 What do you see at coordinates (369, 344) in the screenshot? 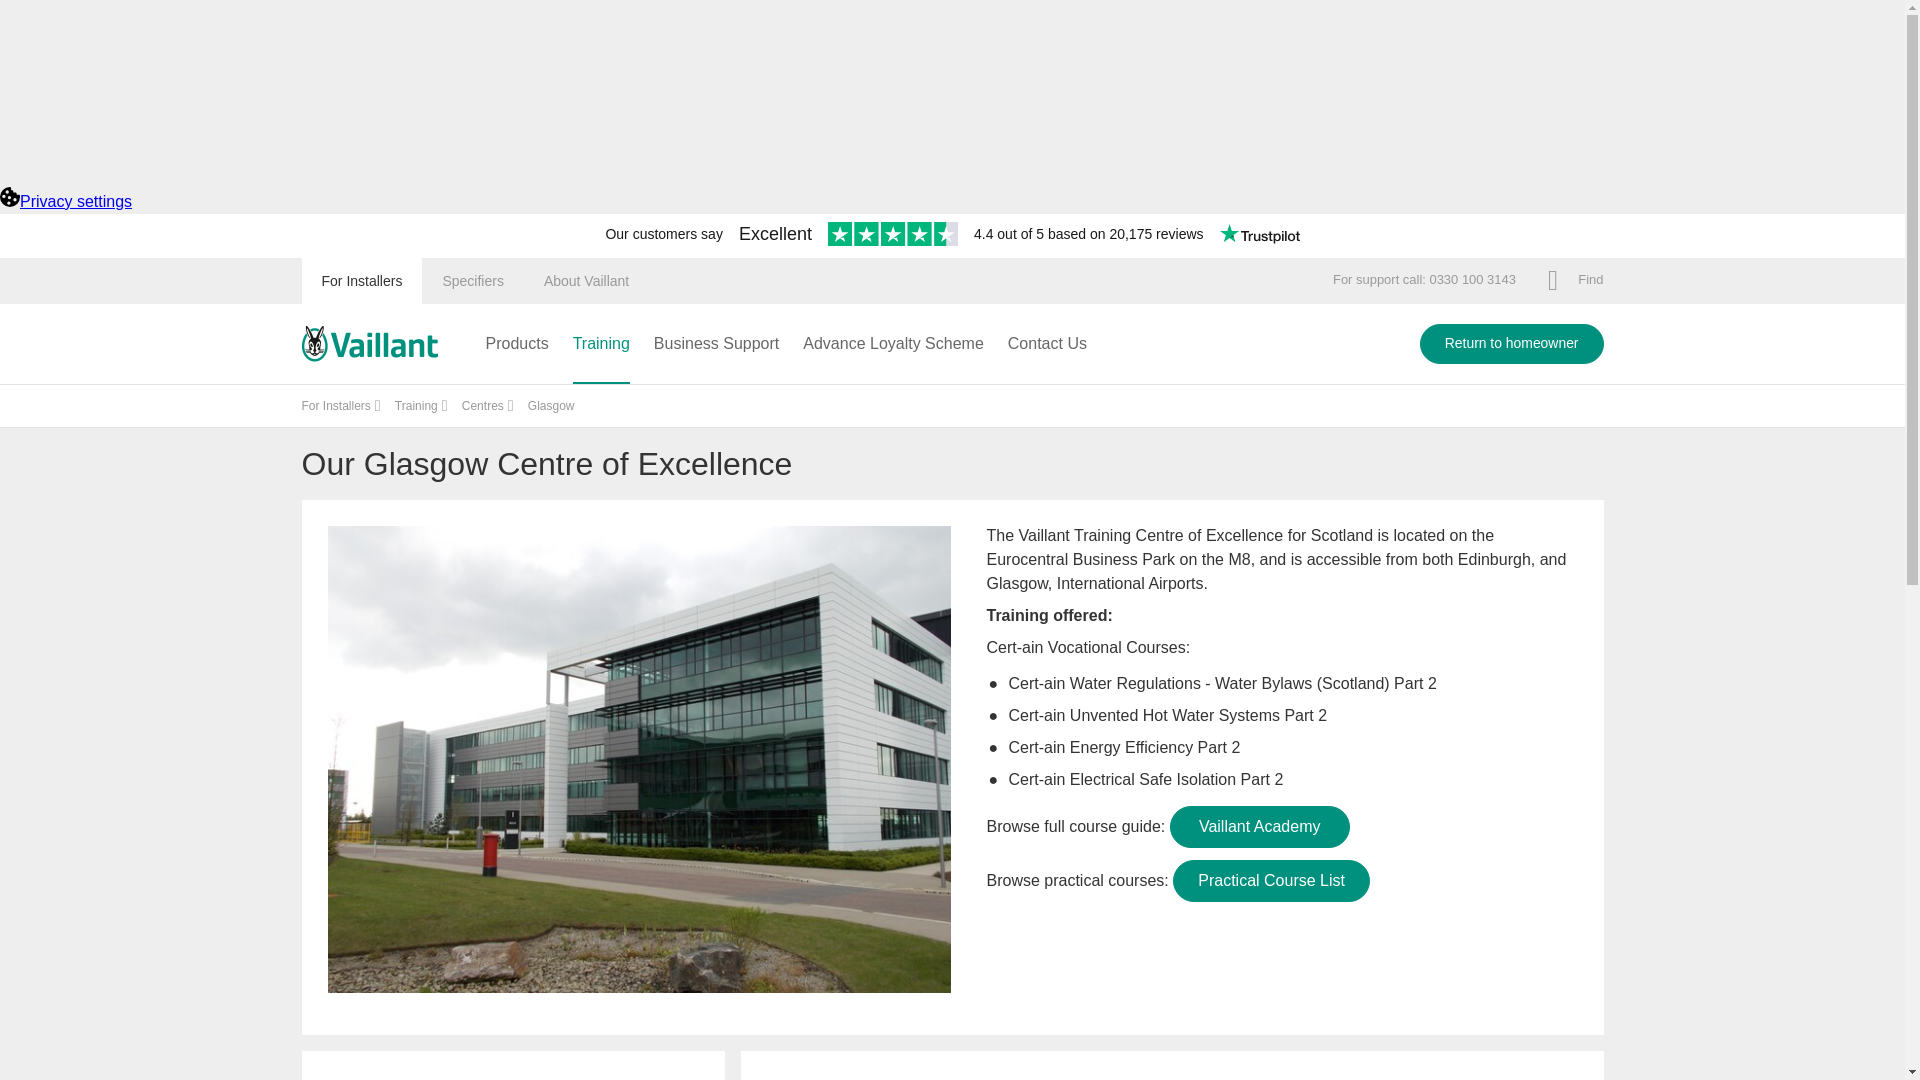
I see `Vaillant` at bounding box center [369, 344].